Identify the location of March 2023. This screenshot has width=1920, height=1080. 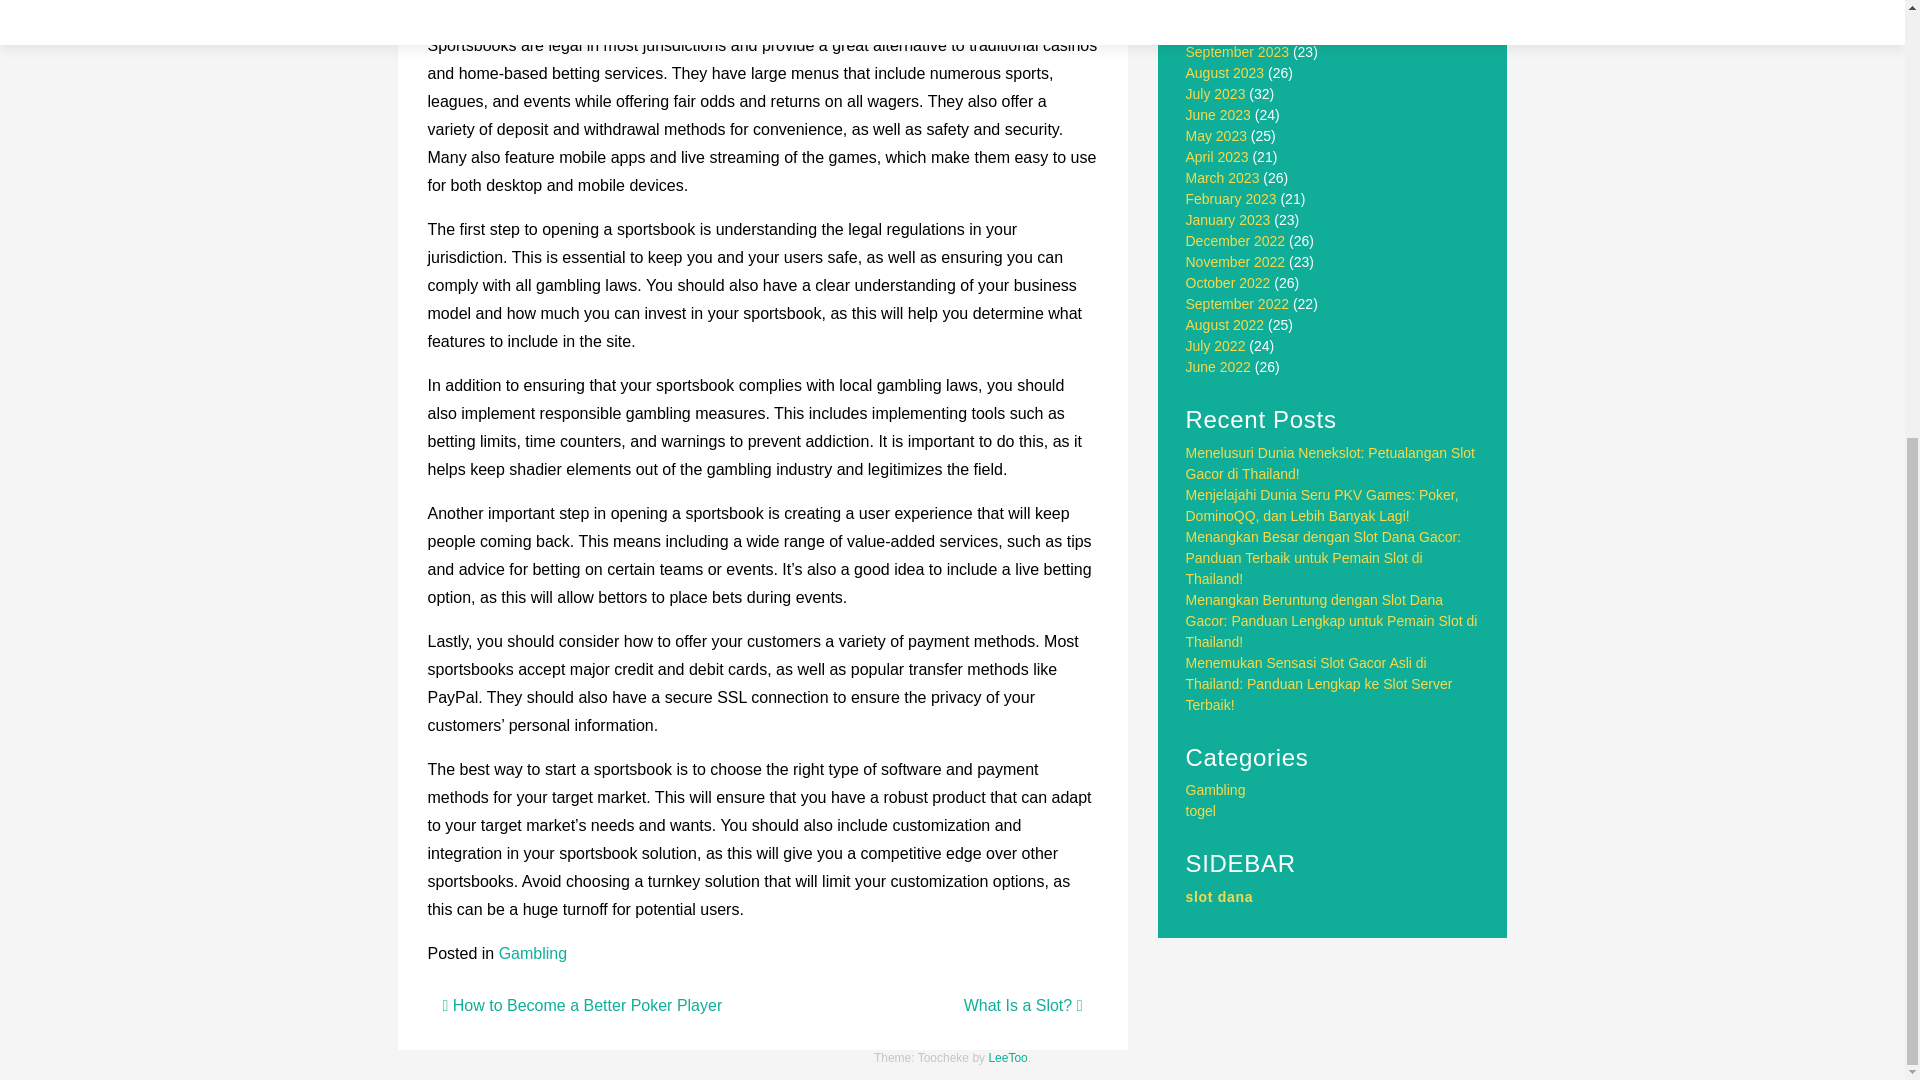
(1222, 177).